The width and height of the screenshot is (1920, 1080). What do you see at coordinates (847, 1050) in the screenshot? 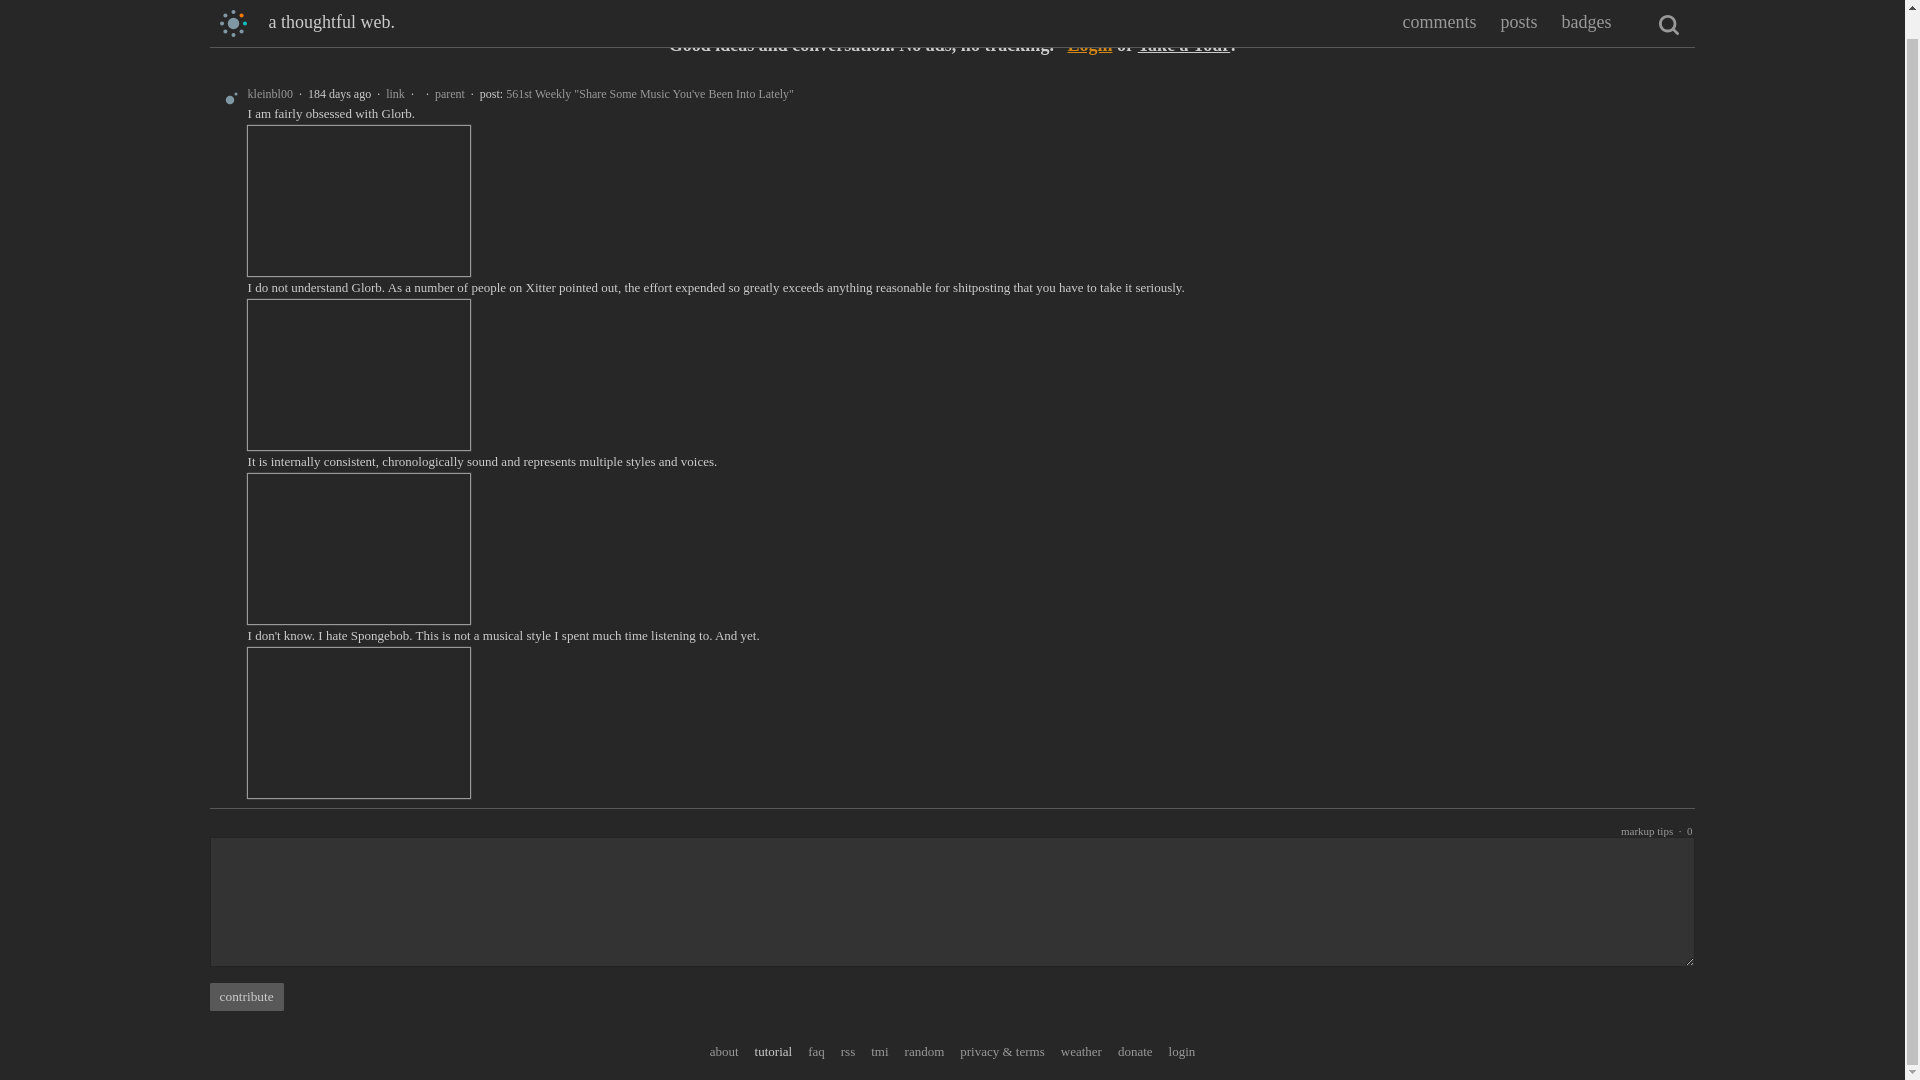
I see `rss` at bounding box center [847, 1050].